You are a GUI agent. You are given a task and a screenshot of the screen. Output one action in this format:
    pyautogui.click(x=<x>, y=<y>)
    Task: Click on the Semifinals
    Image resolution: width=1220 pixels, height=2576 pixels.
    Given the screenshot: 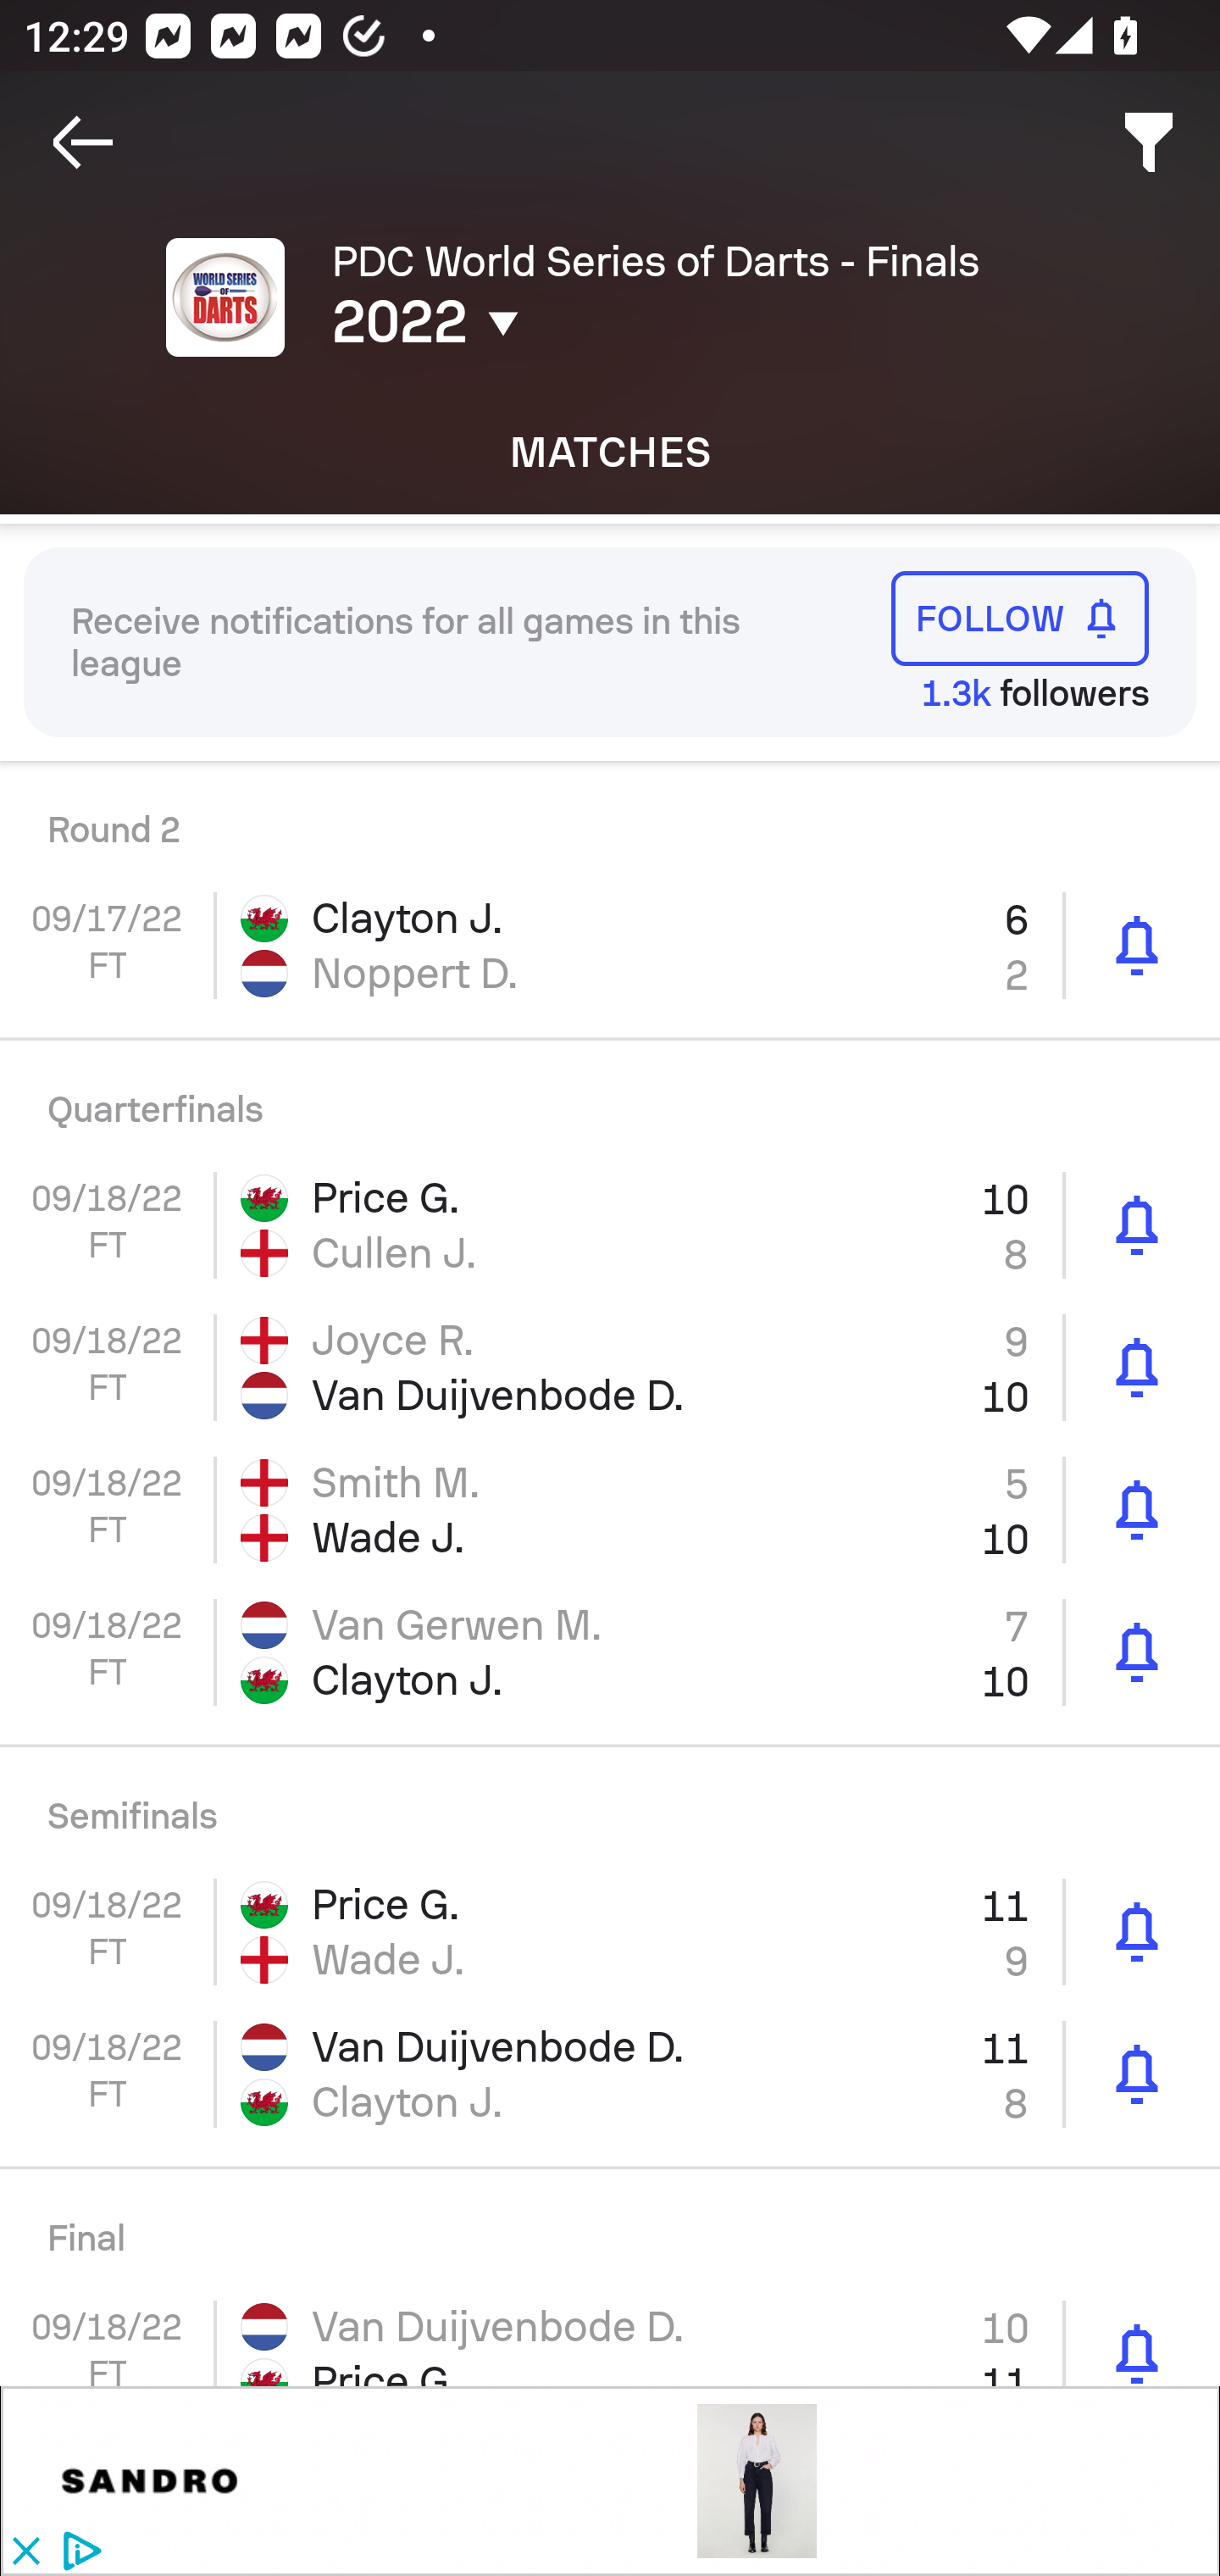 What is the action you would take?
    pyautogui.click(x=610, y=1803)
    